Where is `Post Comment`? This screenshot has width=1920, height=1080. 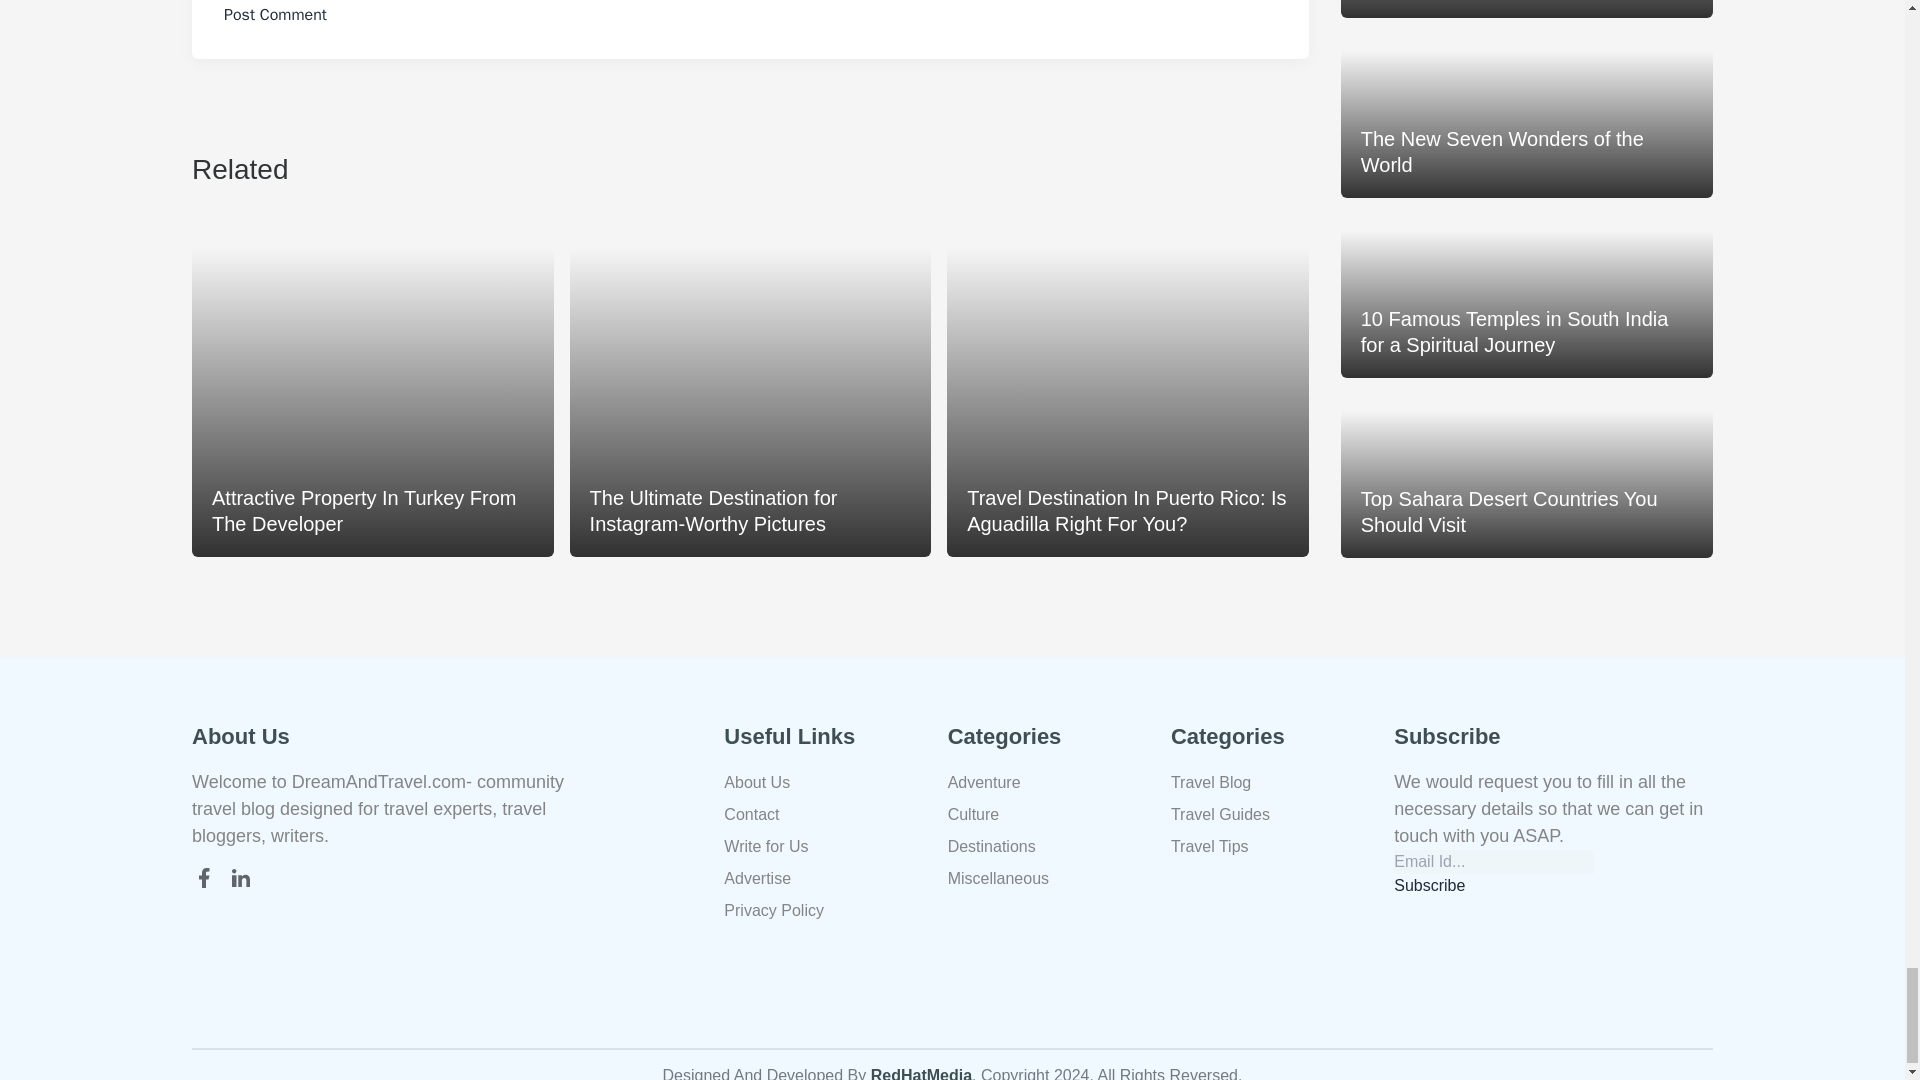
Post Comment is located at coordinates (275, 15).